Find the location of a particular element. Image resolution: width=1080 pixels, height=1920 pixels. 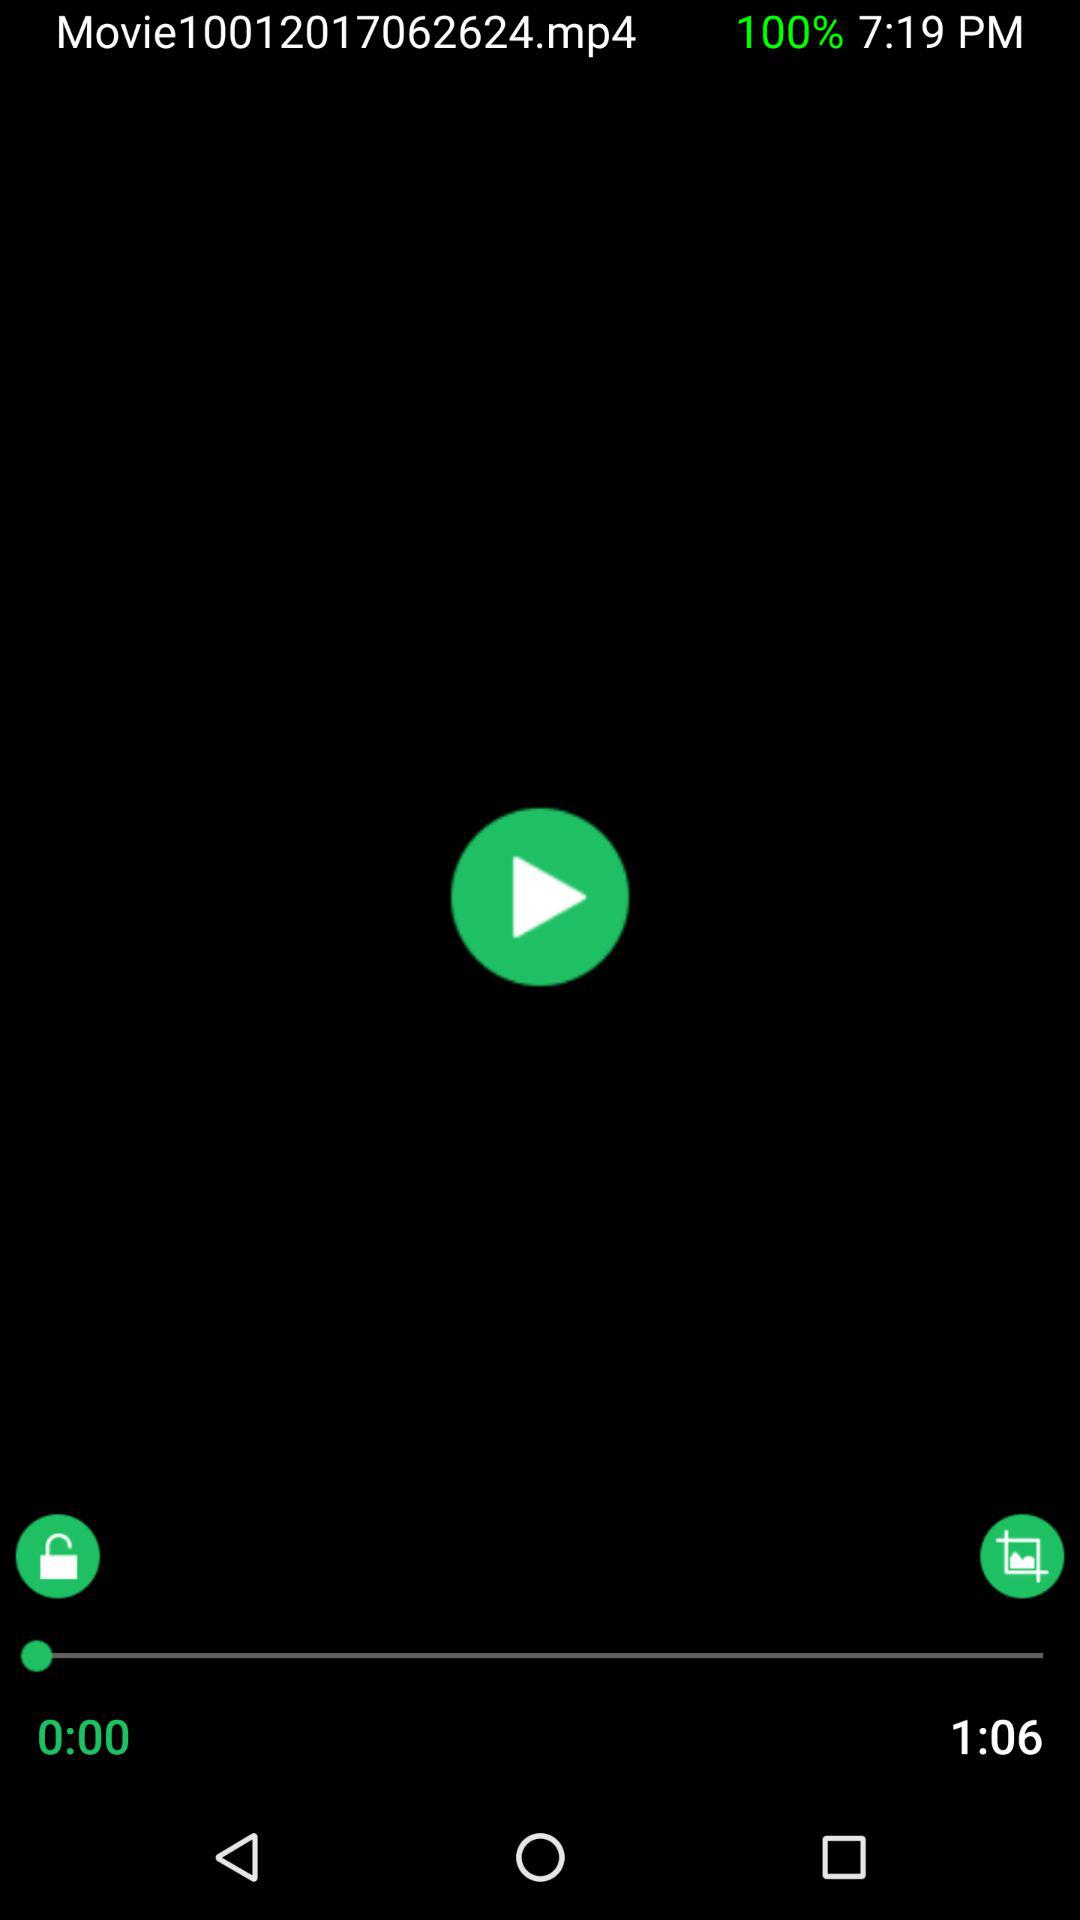

lock screen is located at coordinates (58, 1556).